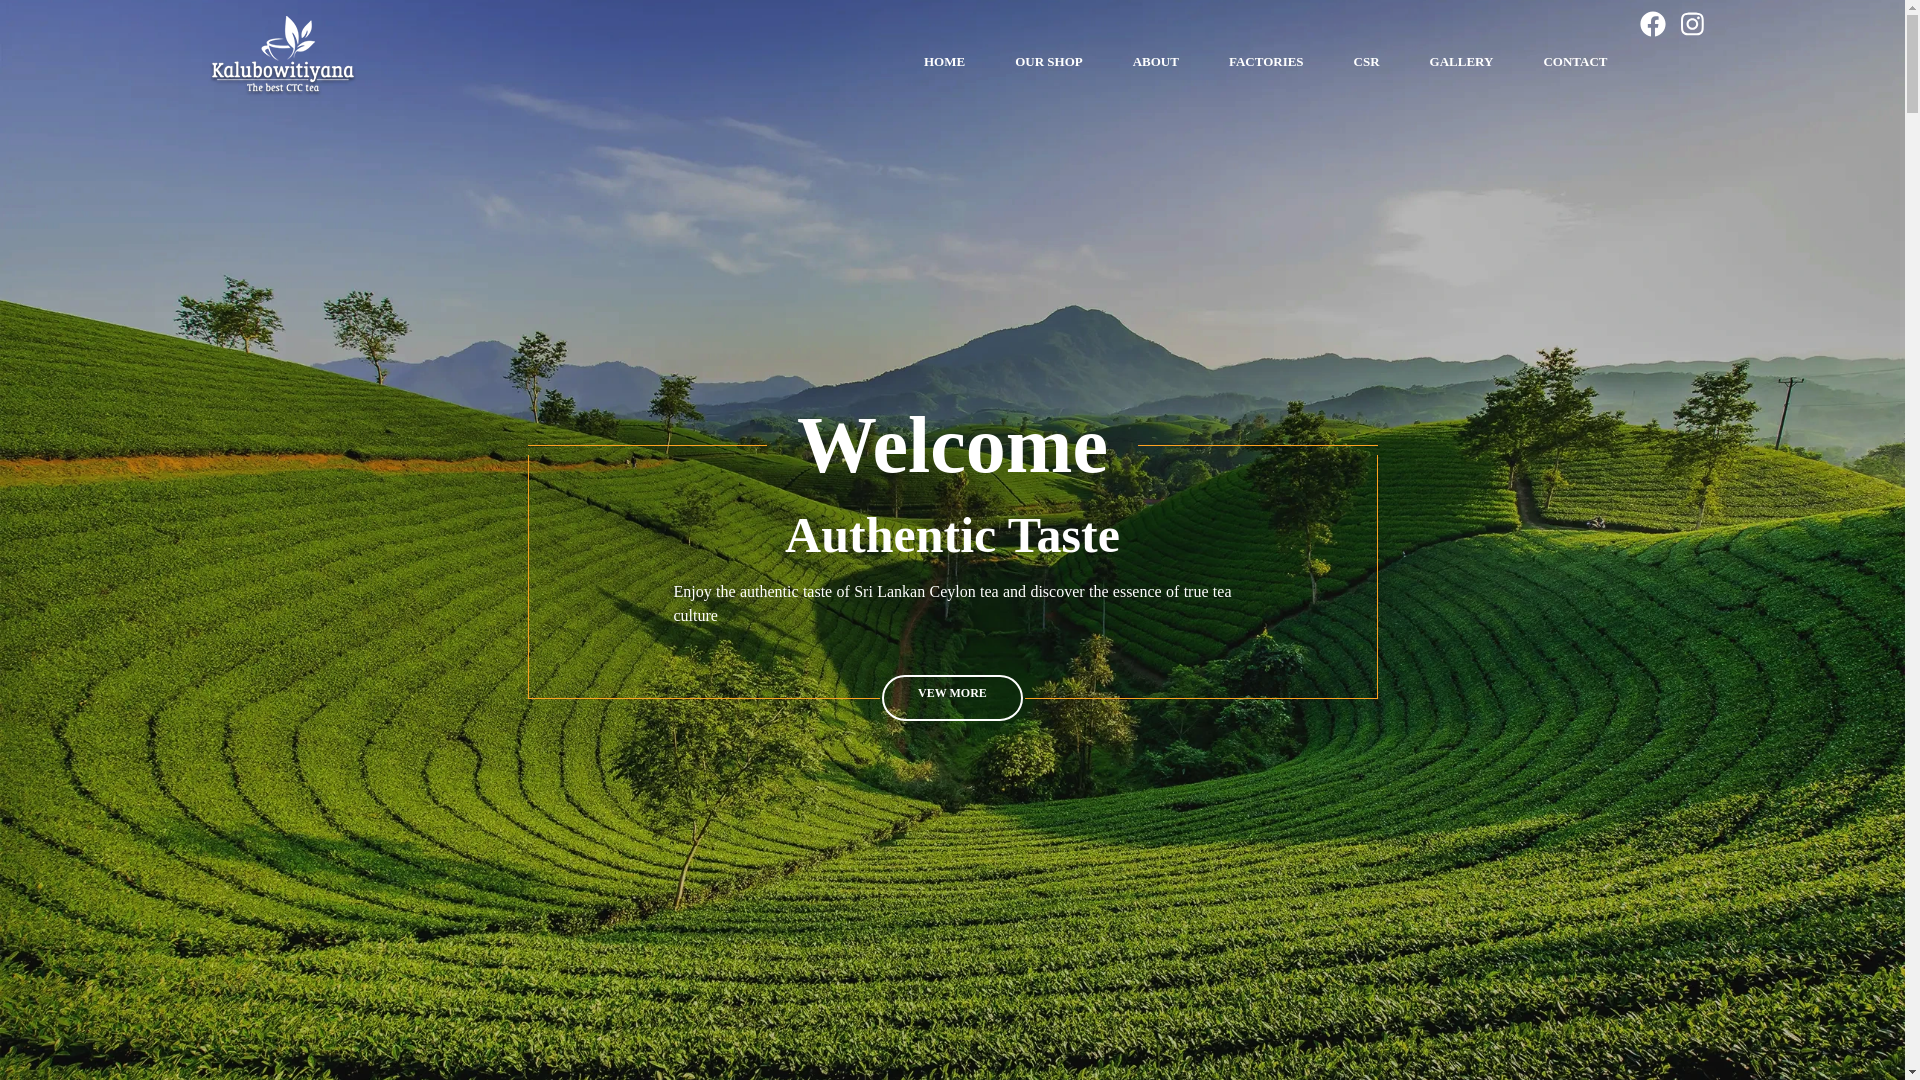  Describe the element at coordinates (944, 60) in the screenshot. I see `HOME` at that location.